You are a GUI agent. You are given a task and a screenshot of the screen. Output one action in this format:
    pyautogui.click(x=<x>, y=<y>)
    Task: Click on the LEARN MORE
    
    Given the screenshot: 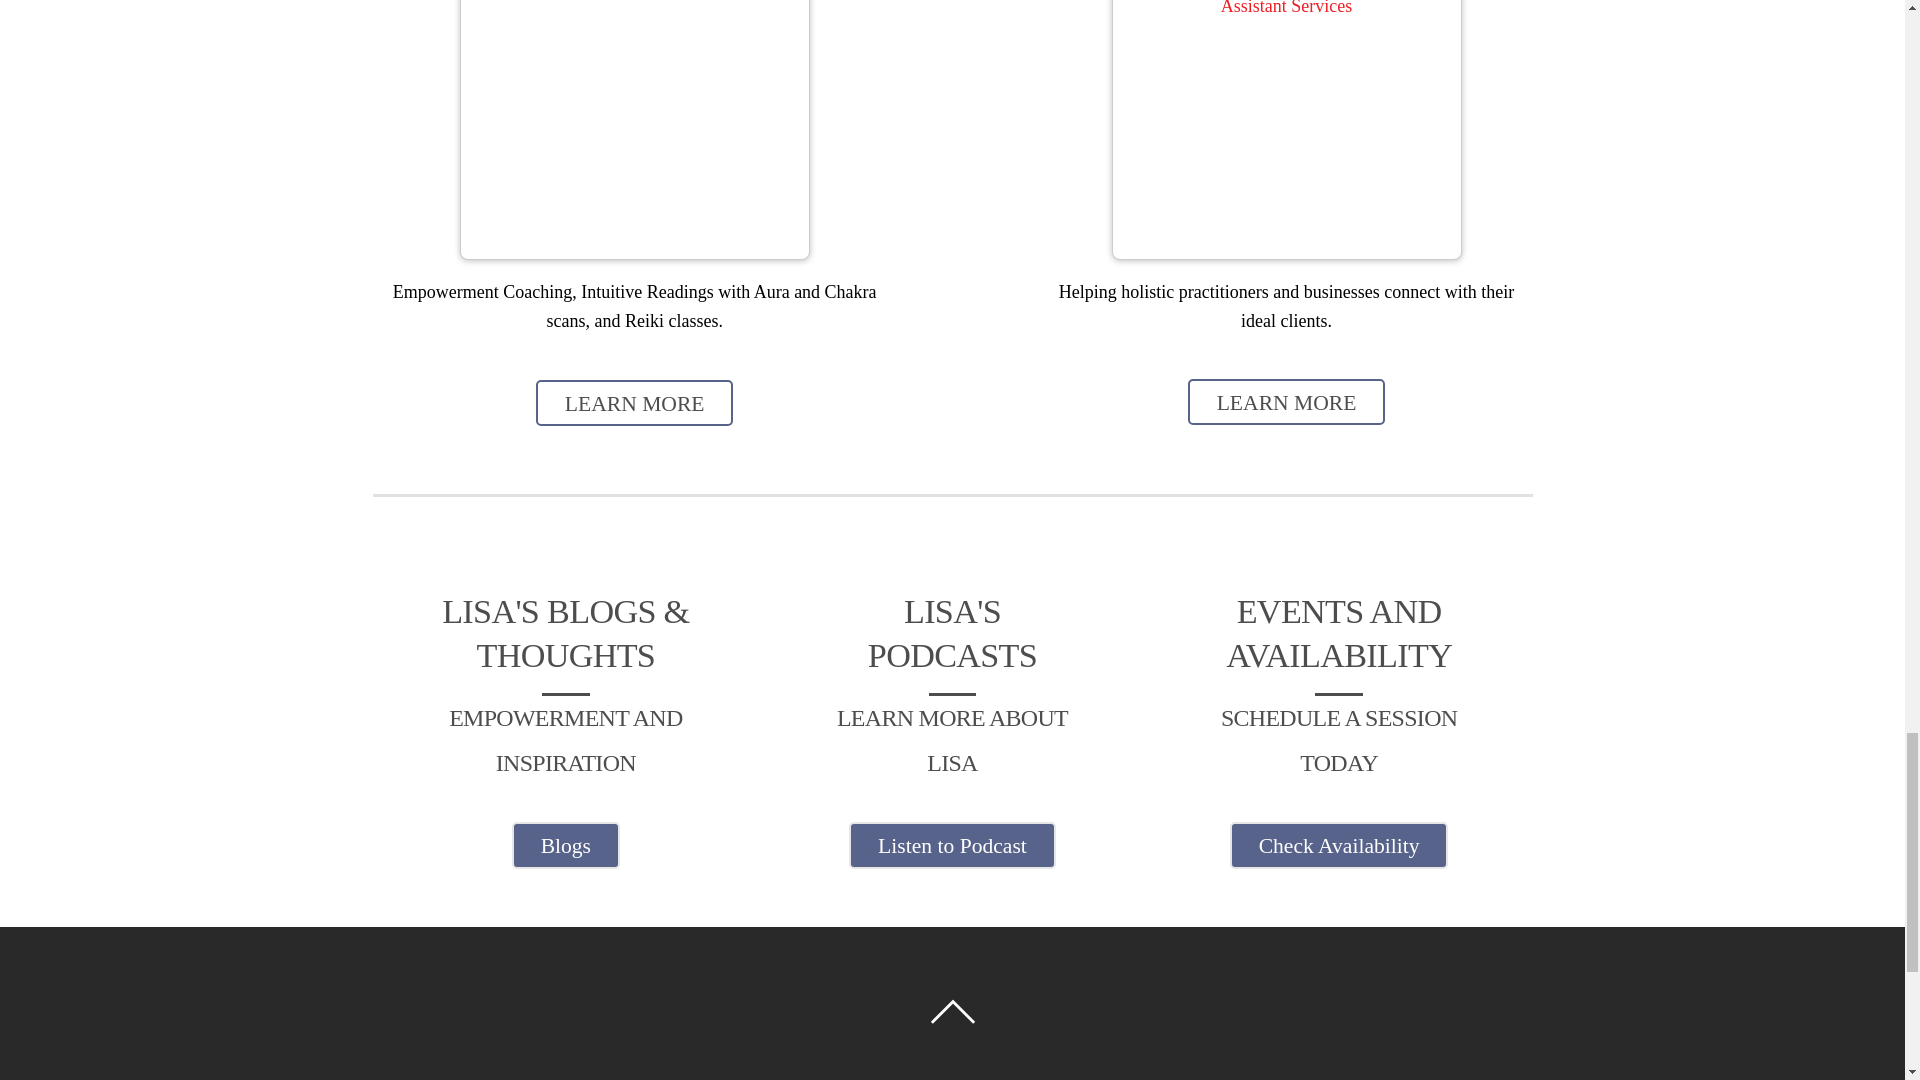 What is the action you would take?
    pyautogui.click(x=634, y=402)
    